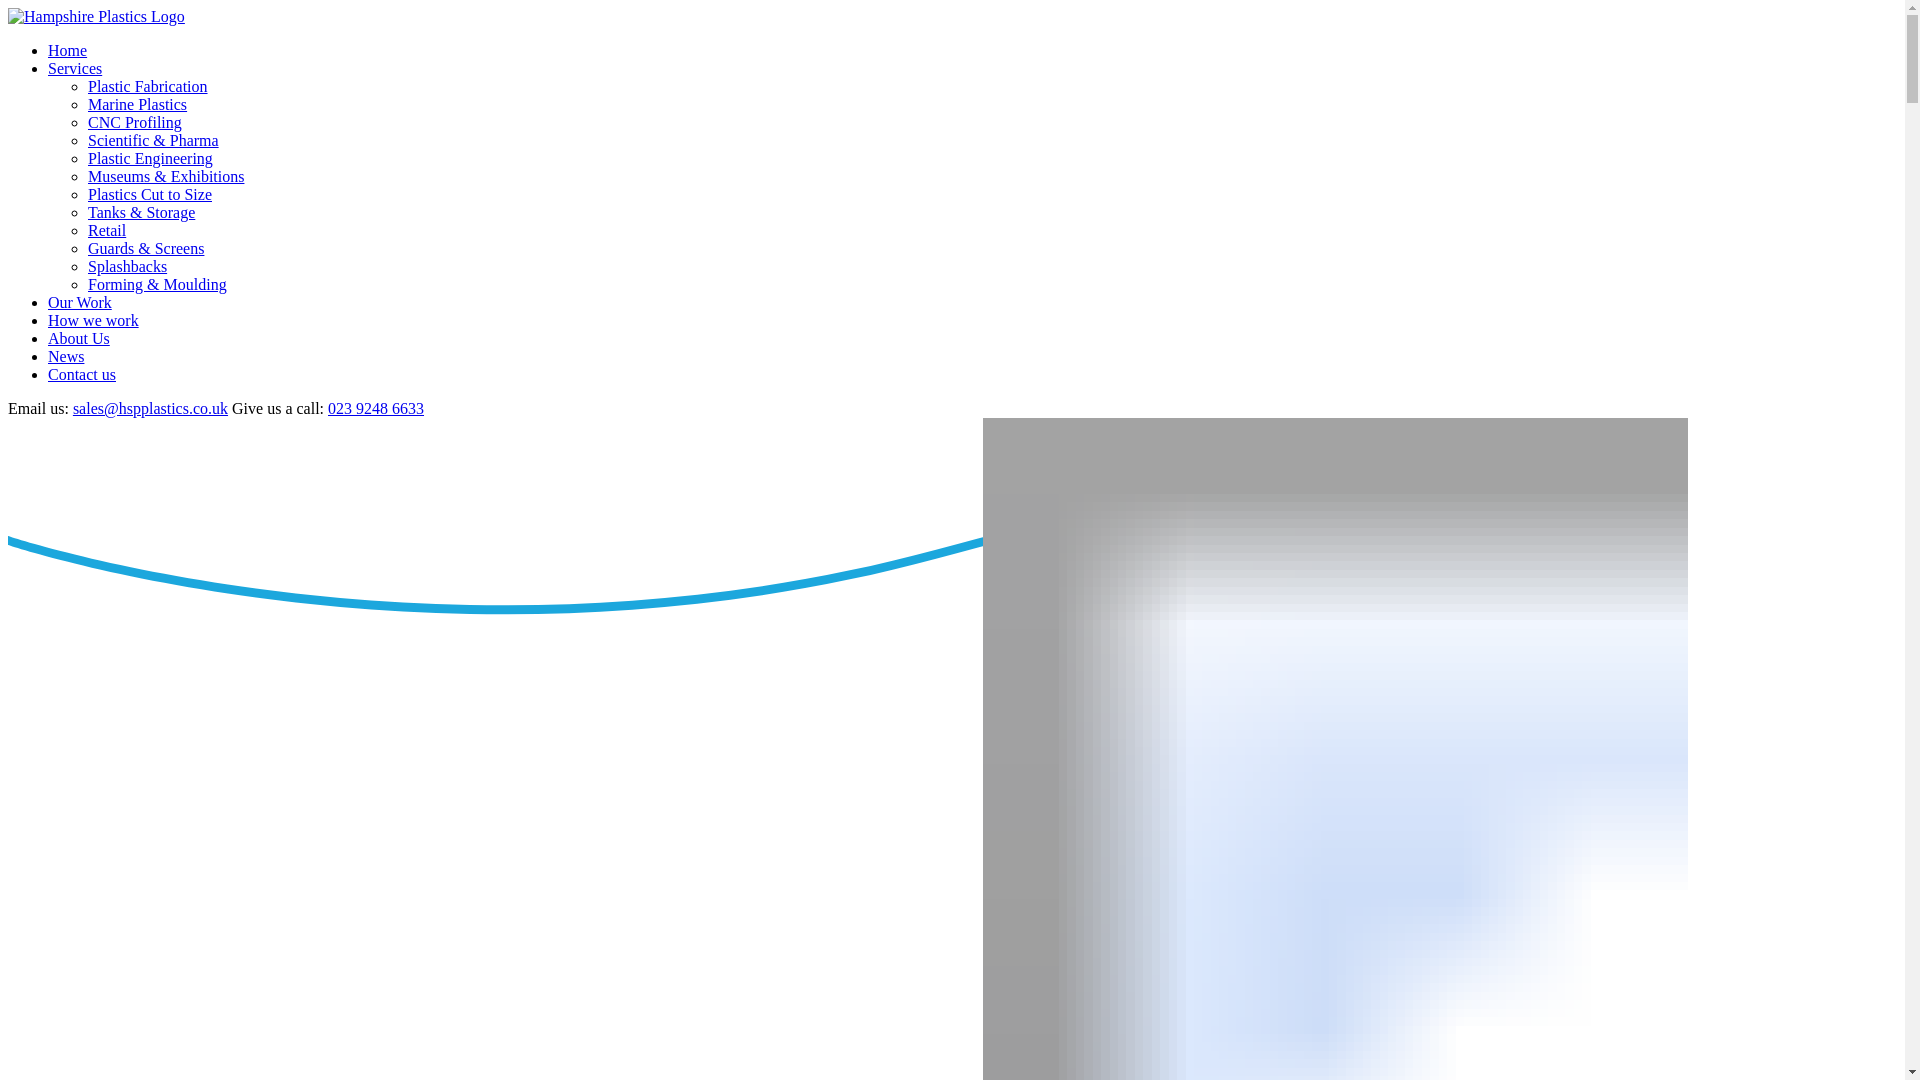 The width and height of the screenshot is (1920, 1080). Describe the element at coordinates (150, 194) in the screenshot. I see `Plastics Cut to Size` at that location.